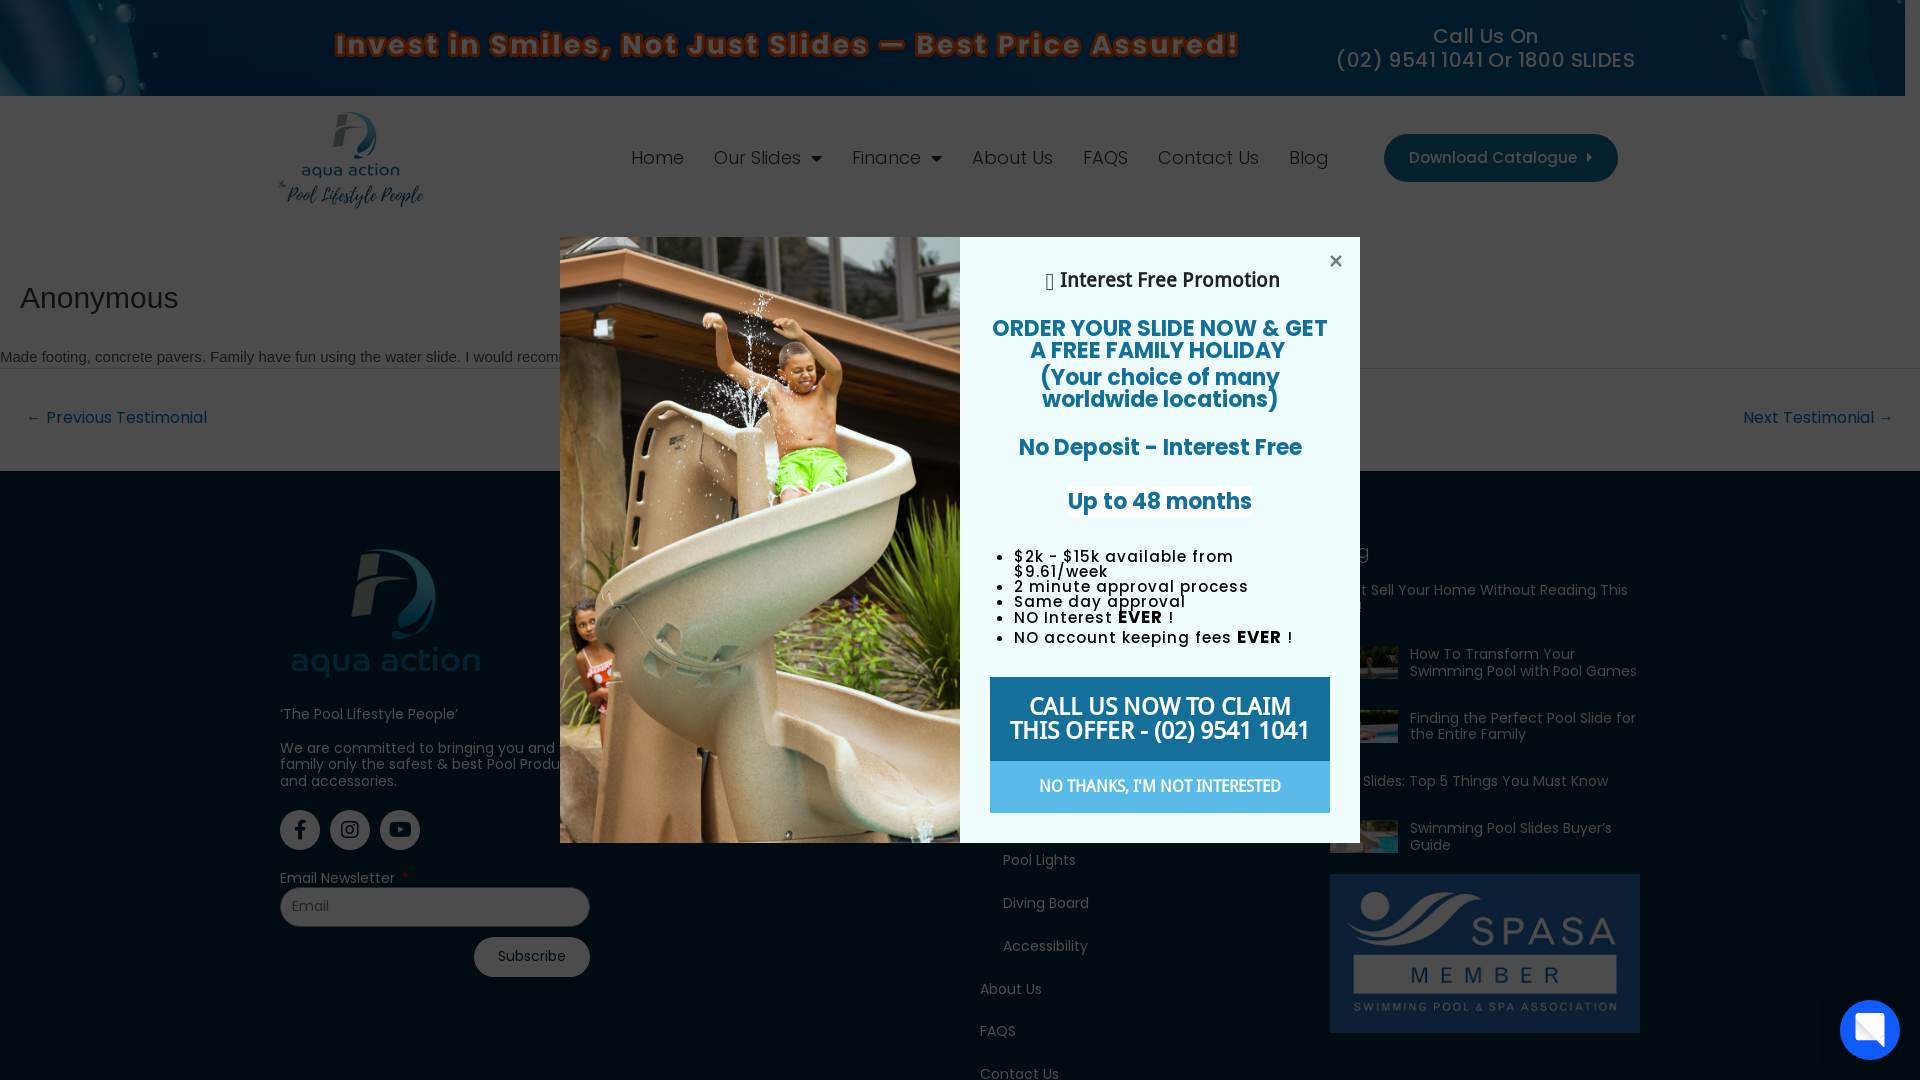 The height and width of the screenshot is (1080, 1920). Describe the element at coordinates (1134, 1032) in the screenshot. I see `FAQS` at that location.